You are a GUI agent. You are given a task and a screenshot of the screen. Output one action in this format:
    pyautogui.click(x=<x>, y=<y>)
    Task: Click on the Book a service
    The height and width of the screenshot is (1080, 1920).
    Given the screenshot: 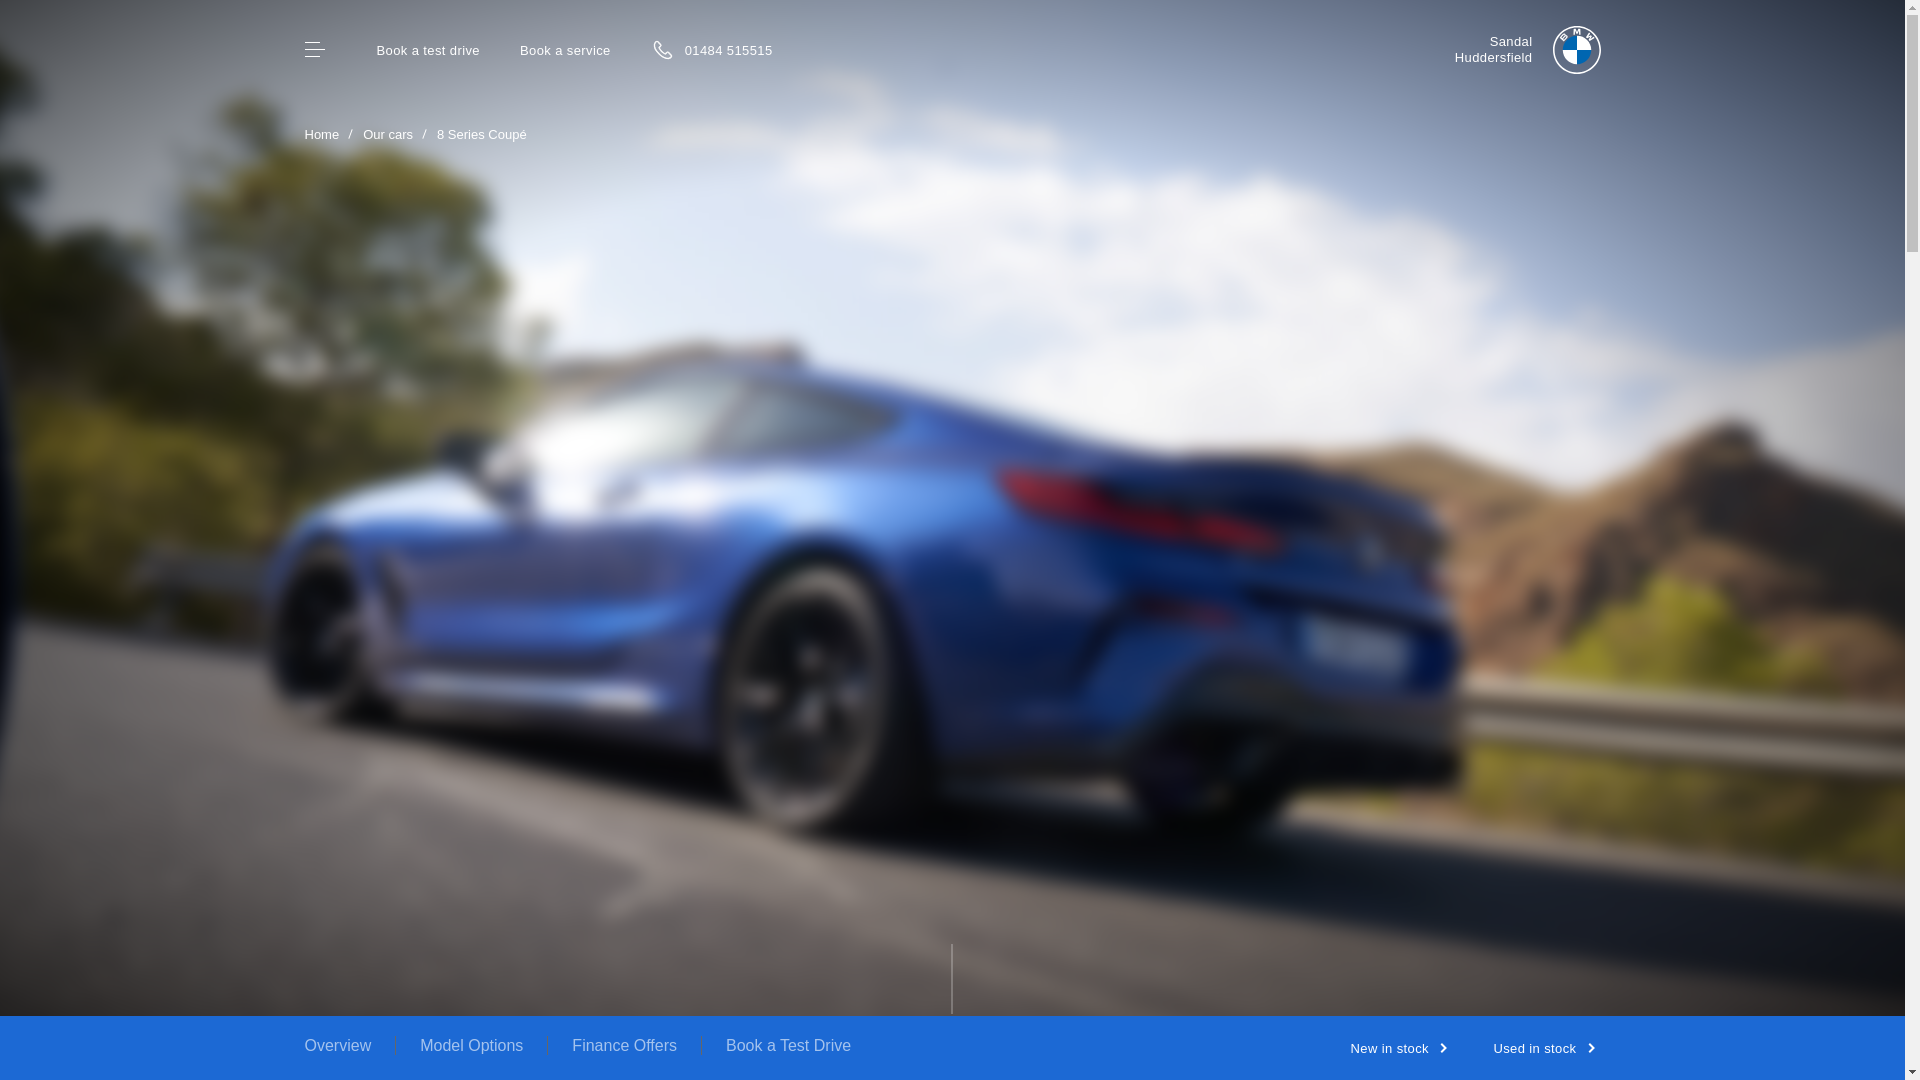 What is the action you would take?
    pyautogui.click(x=707, y=44)
    